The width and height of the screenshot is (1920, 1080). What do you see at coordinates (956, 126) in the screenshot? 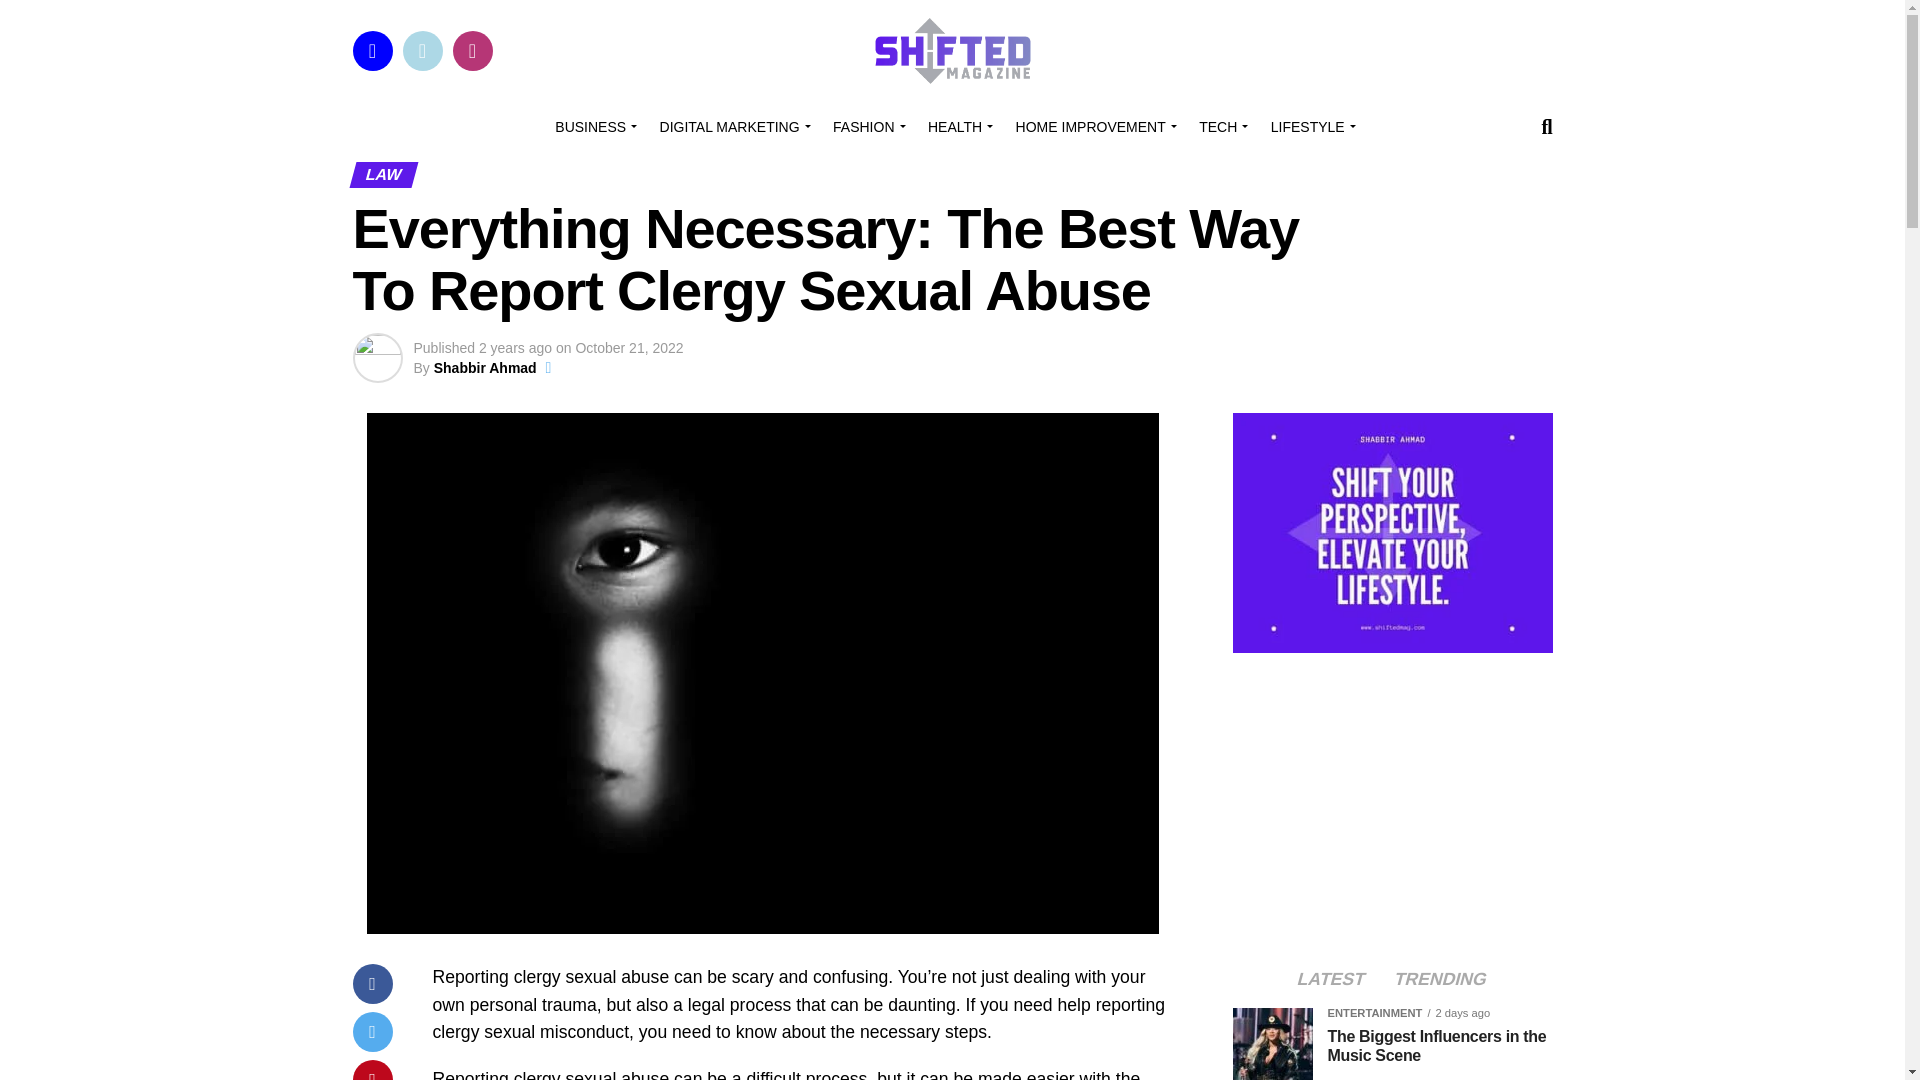
I see `HEALTH` at bounding box center [956, 126].